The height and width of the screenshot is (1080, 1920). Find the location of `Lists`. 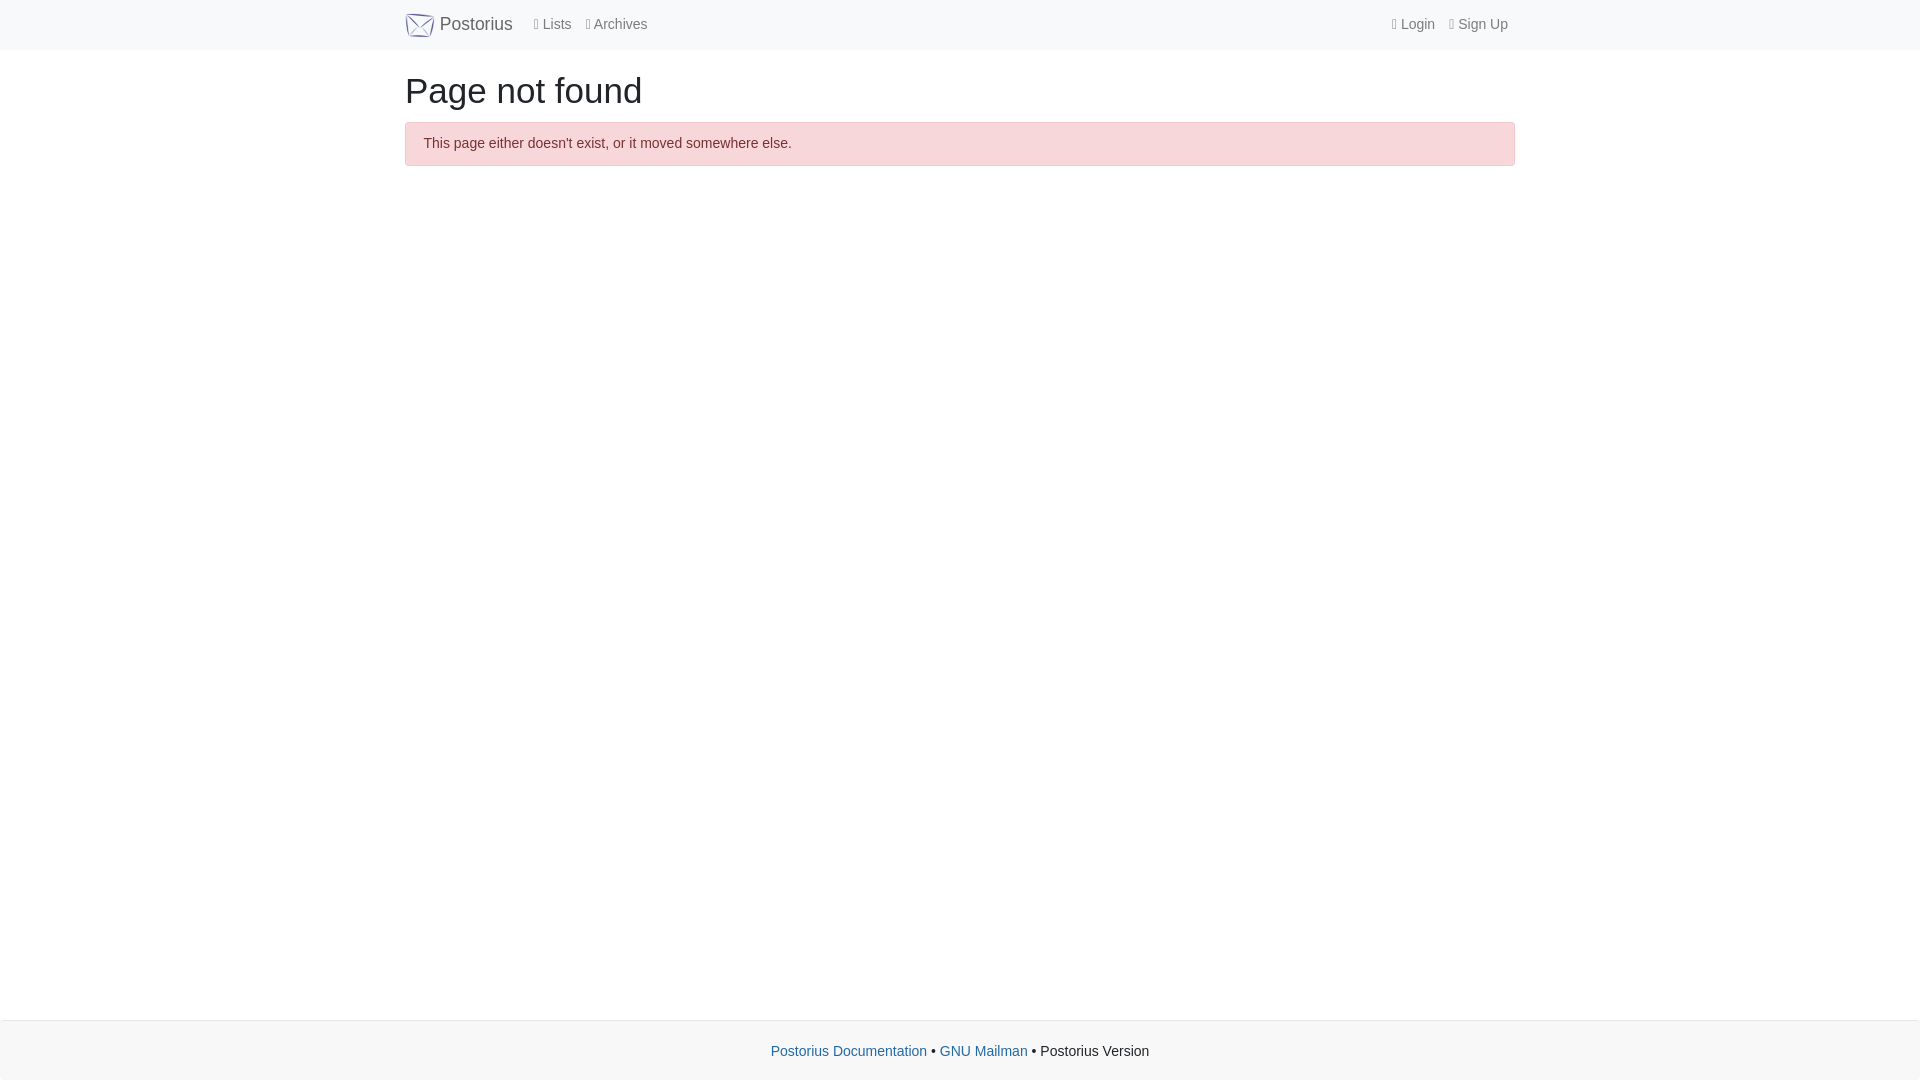

Lists is located at coordinates (552, 24).